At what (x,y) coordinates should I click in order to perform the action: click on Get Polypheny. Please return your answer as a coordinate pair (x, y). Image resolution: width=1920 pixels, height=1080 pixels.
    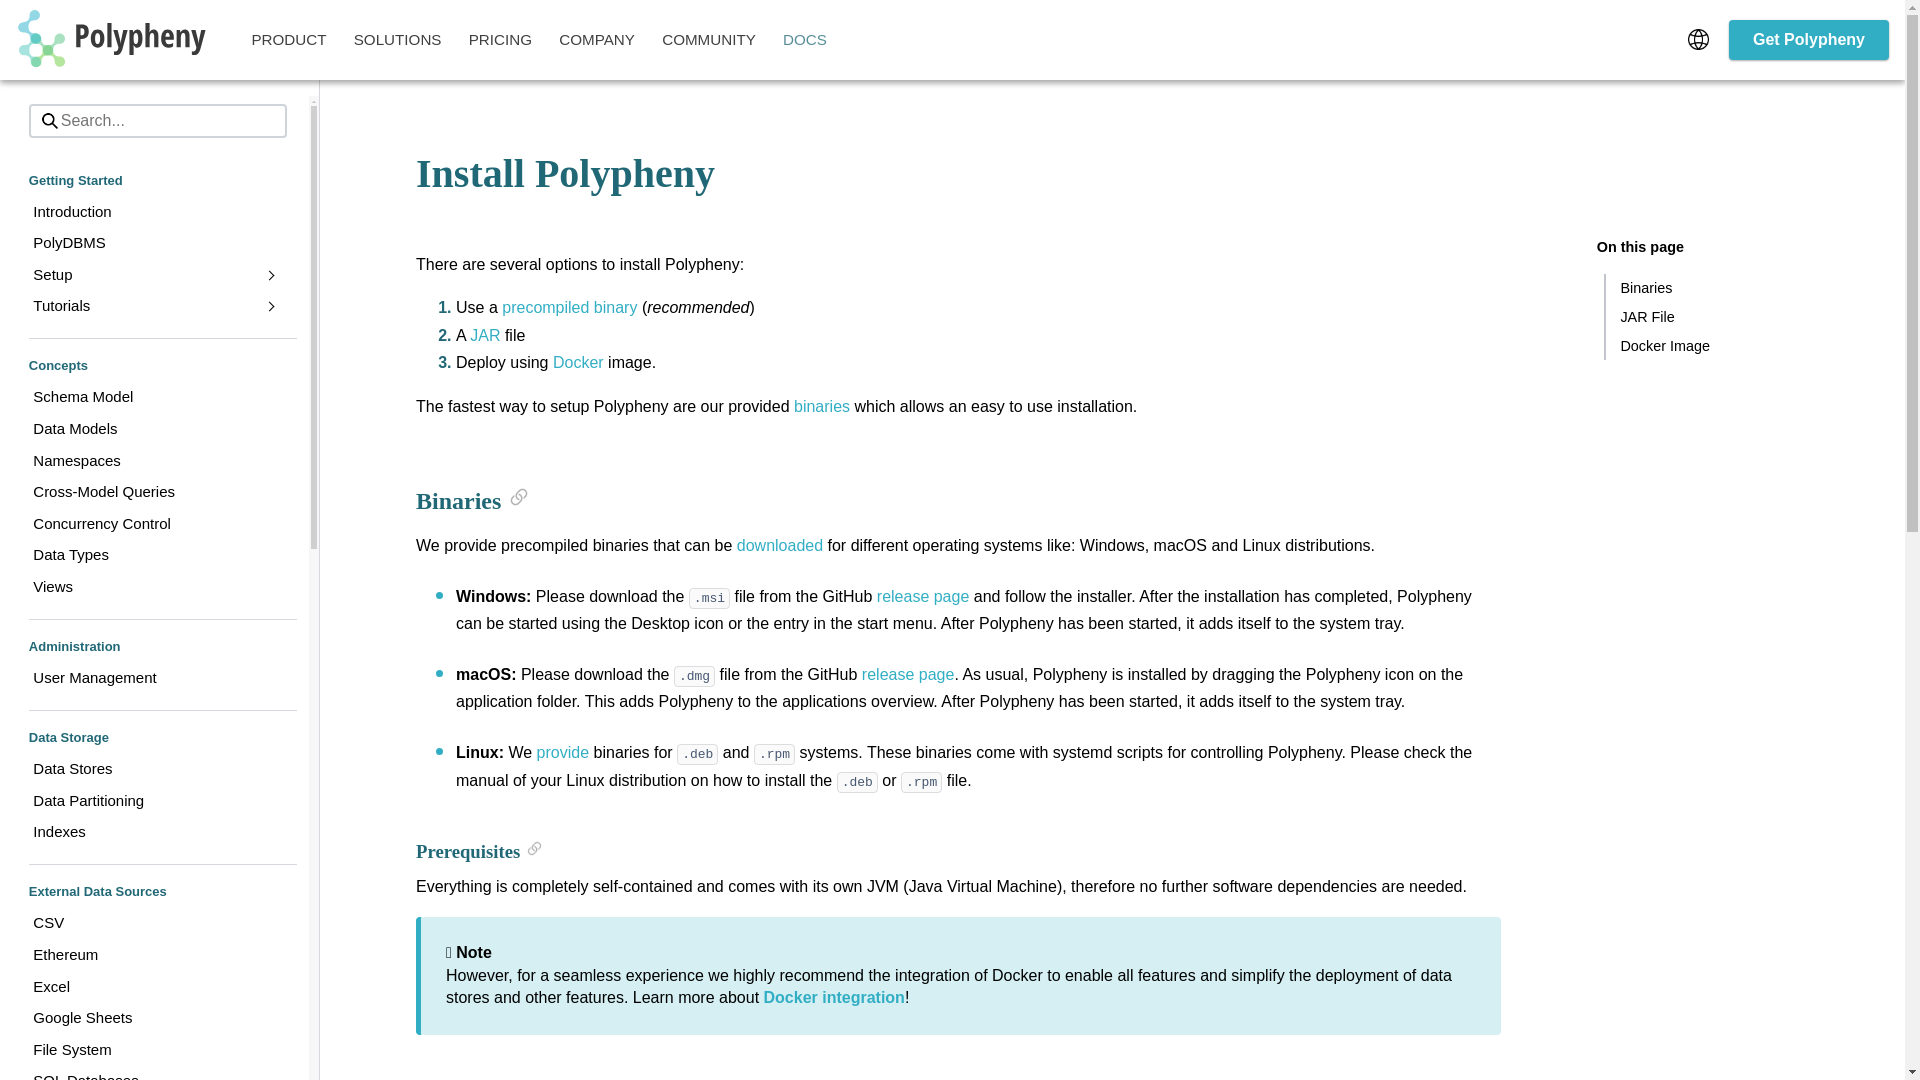
    Looking at the image, I should click on (1808, 40).